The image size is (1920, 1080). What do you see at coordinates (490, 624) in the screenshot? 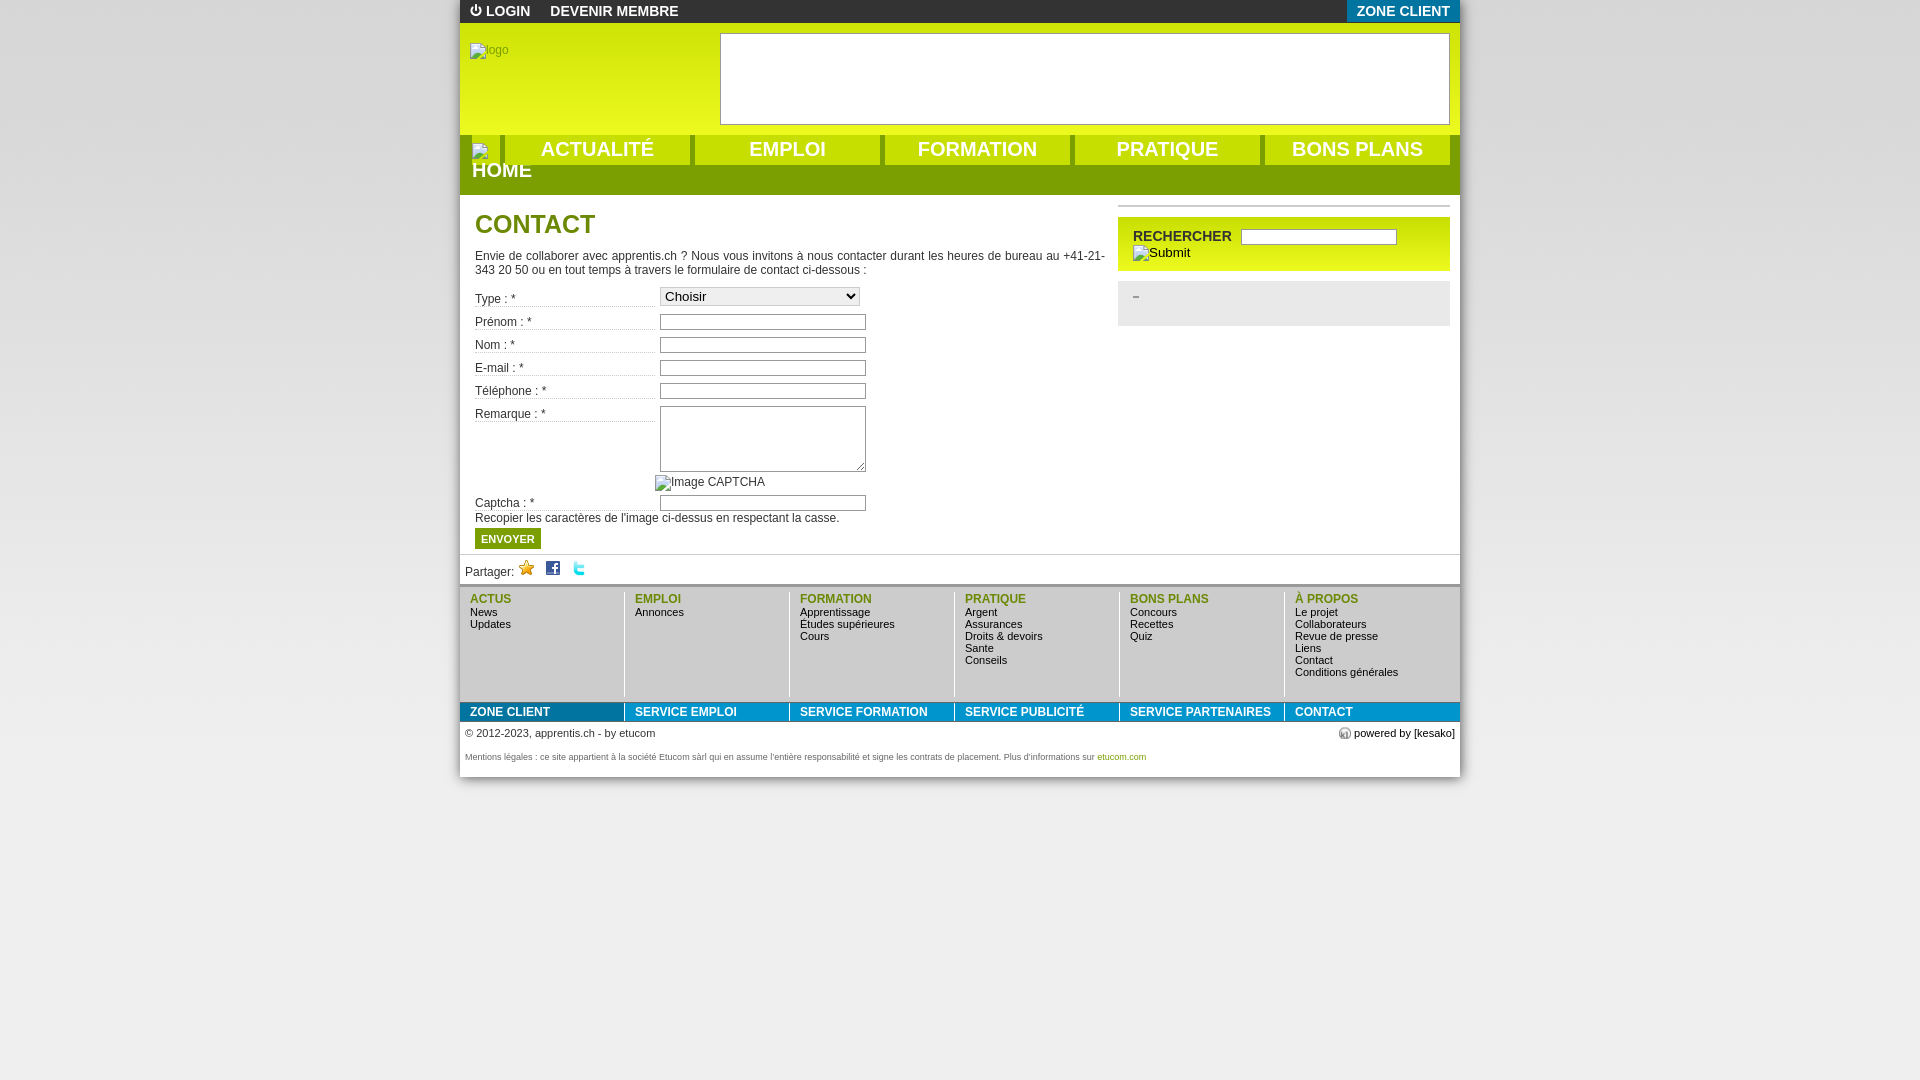
I see `updates` at bounding box center [490, 624].